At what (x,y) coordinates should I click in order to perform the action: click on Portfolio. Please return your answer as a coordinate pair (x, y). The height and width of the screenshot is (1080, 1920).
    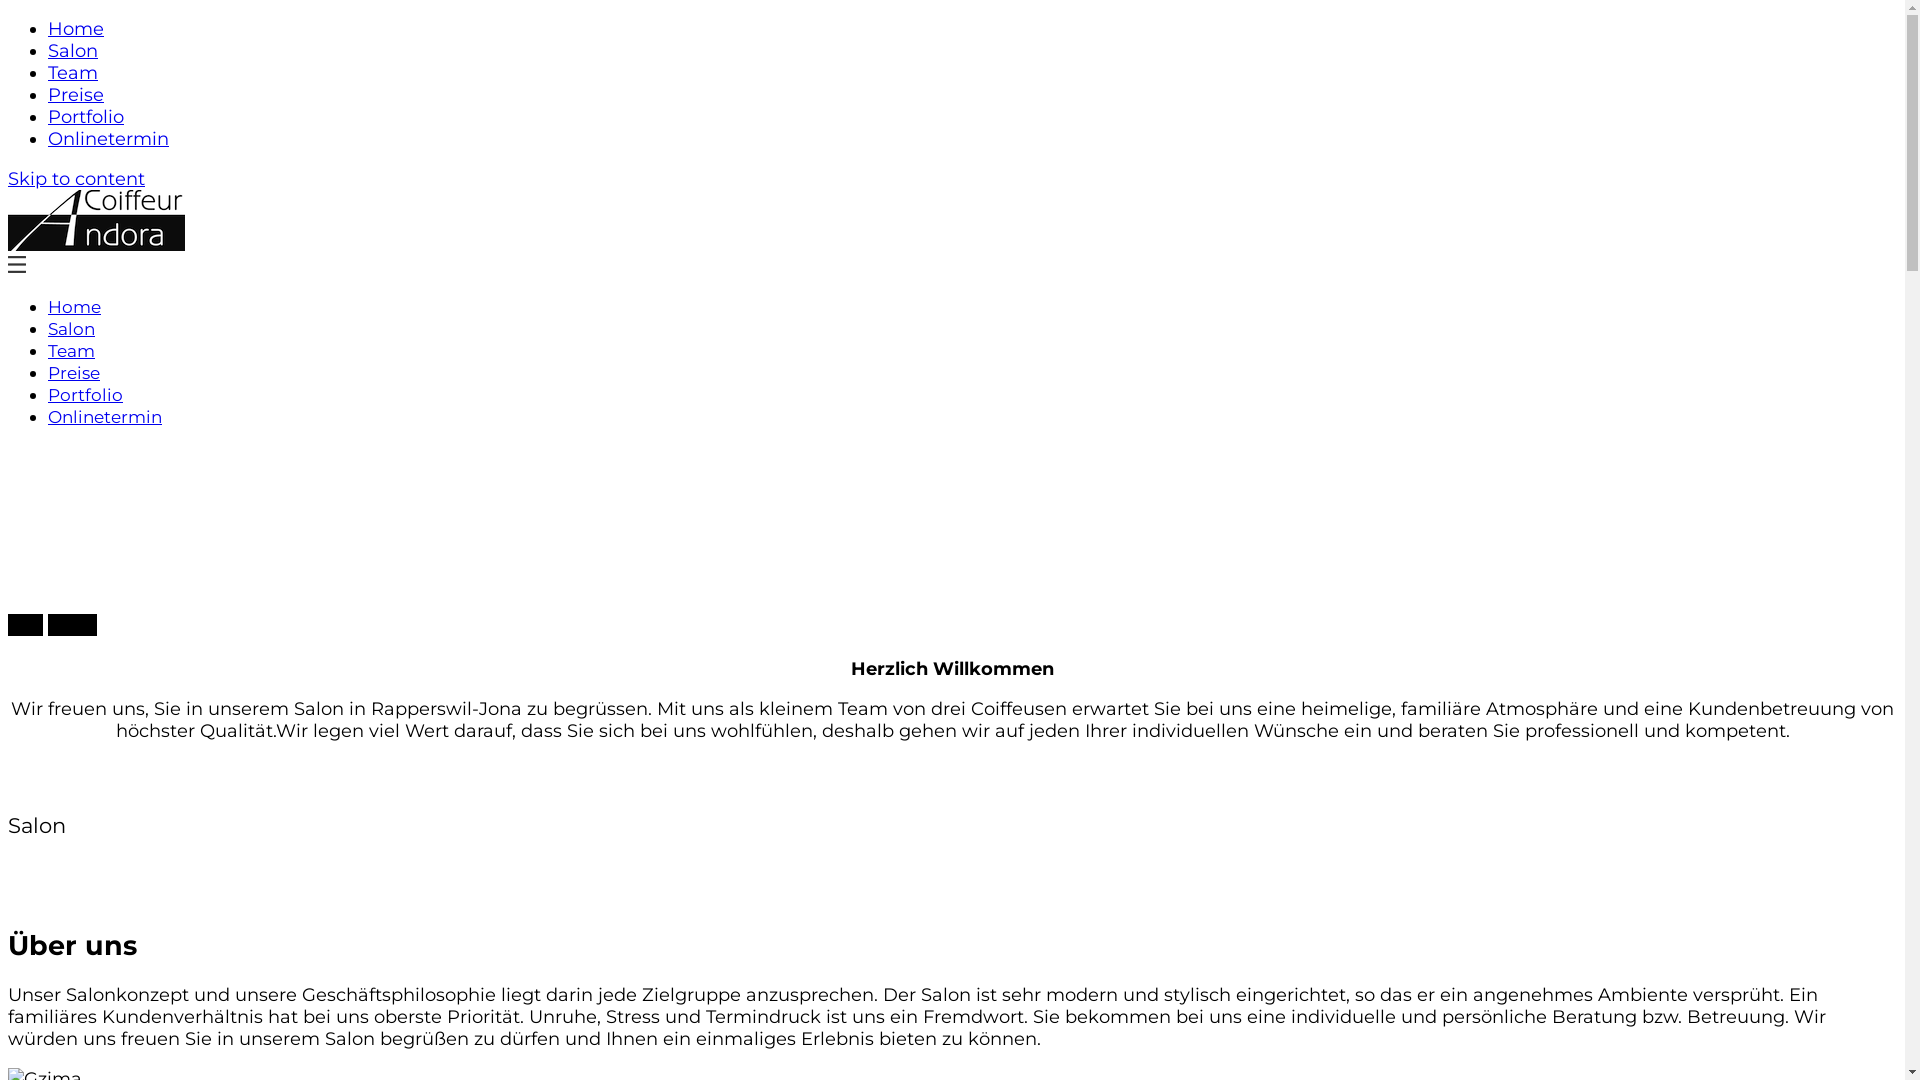
    Looking at the image, I should click on (86, 117).